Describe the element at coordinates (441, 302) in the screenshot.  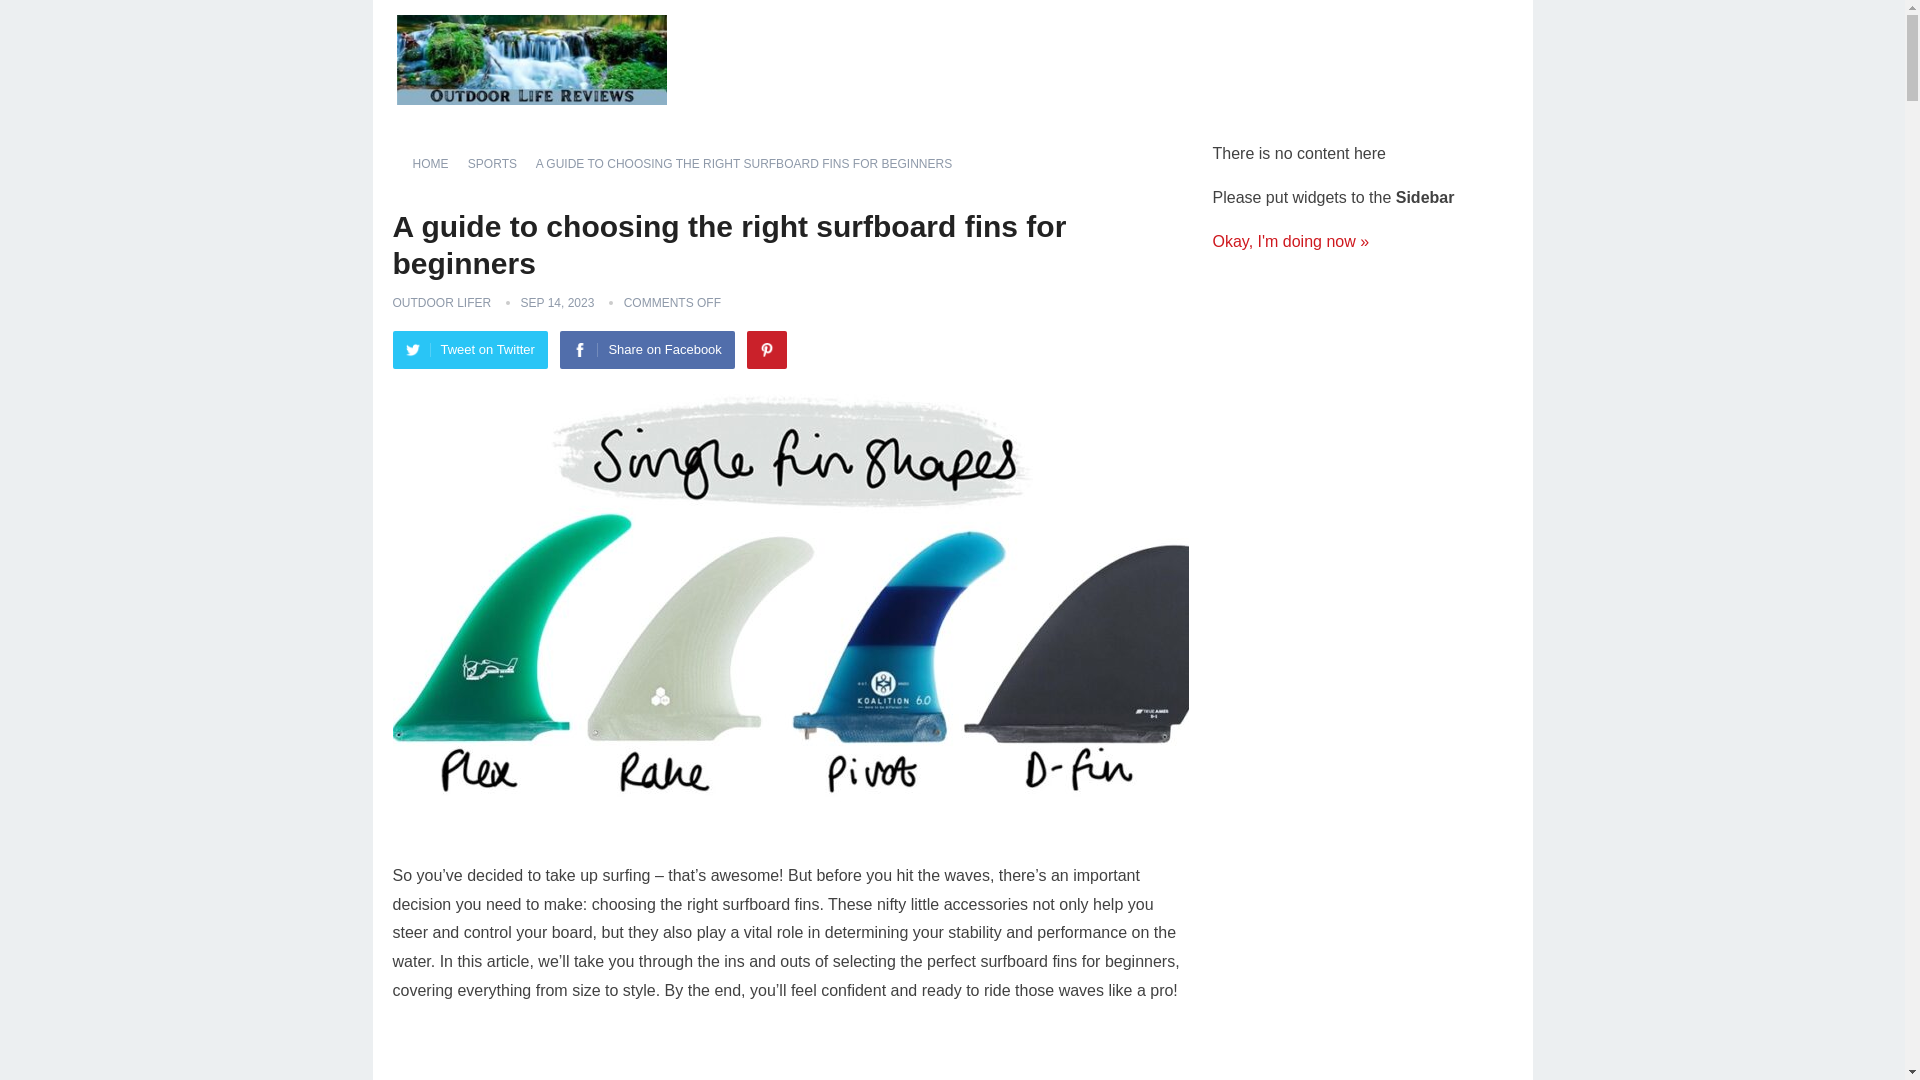
I see `OUTDOOR LIFER` at that location.